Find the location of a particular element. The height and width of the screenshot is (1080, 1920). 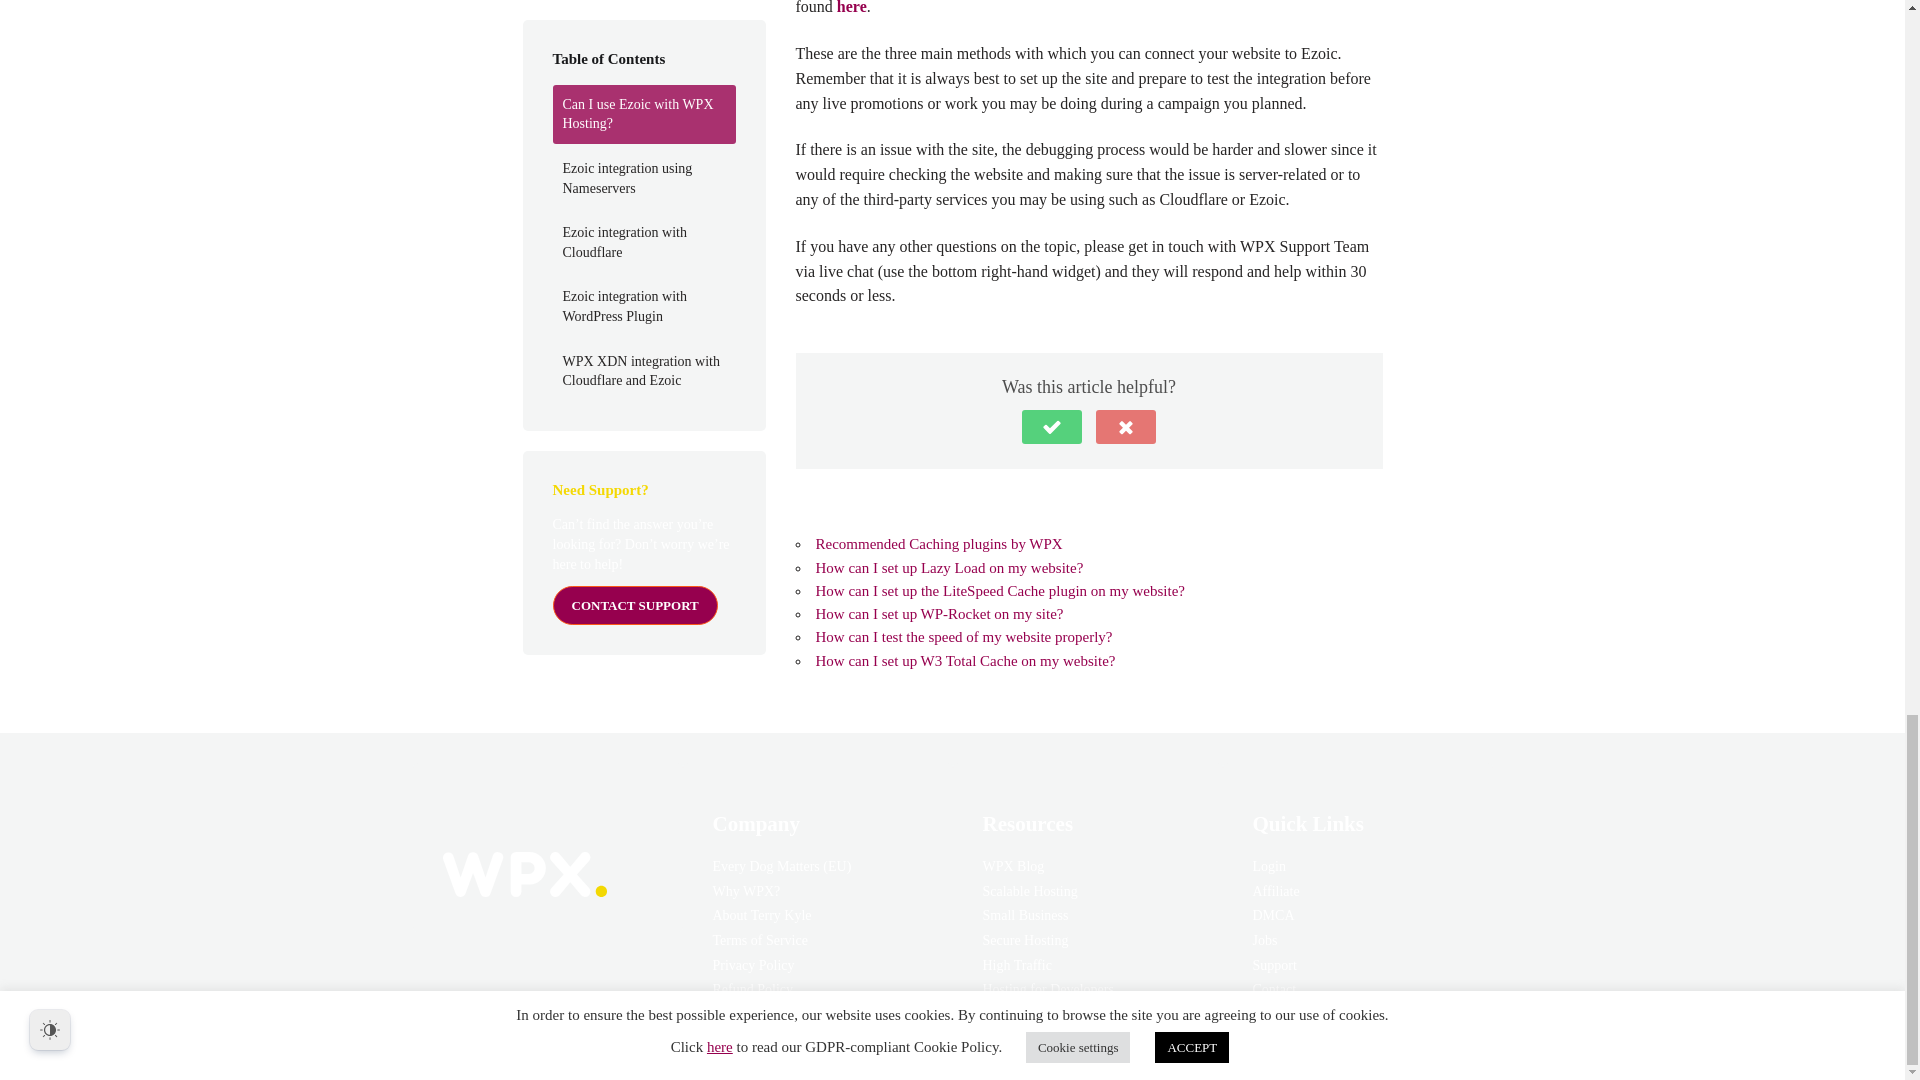

Recommended Caching plugins by WPX is located at coordinates (940, 543).